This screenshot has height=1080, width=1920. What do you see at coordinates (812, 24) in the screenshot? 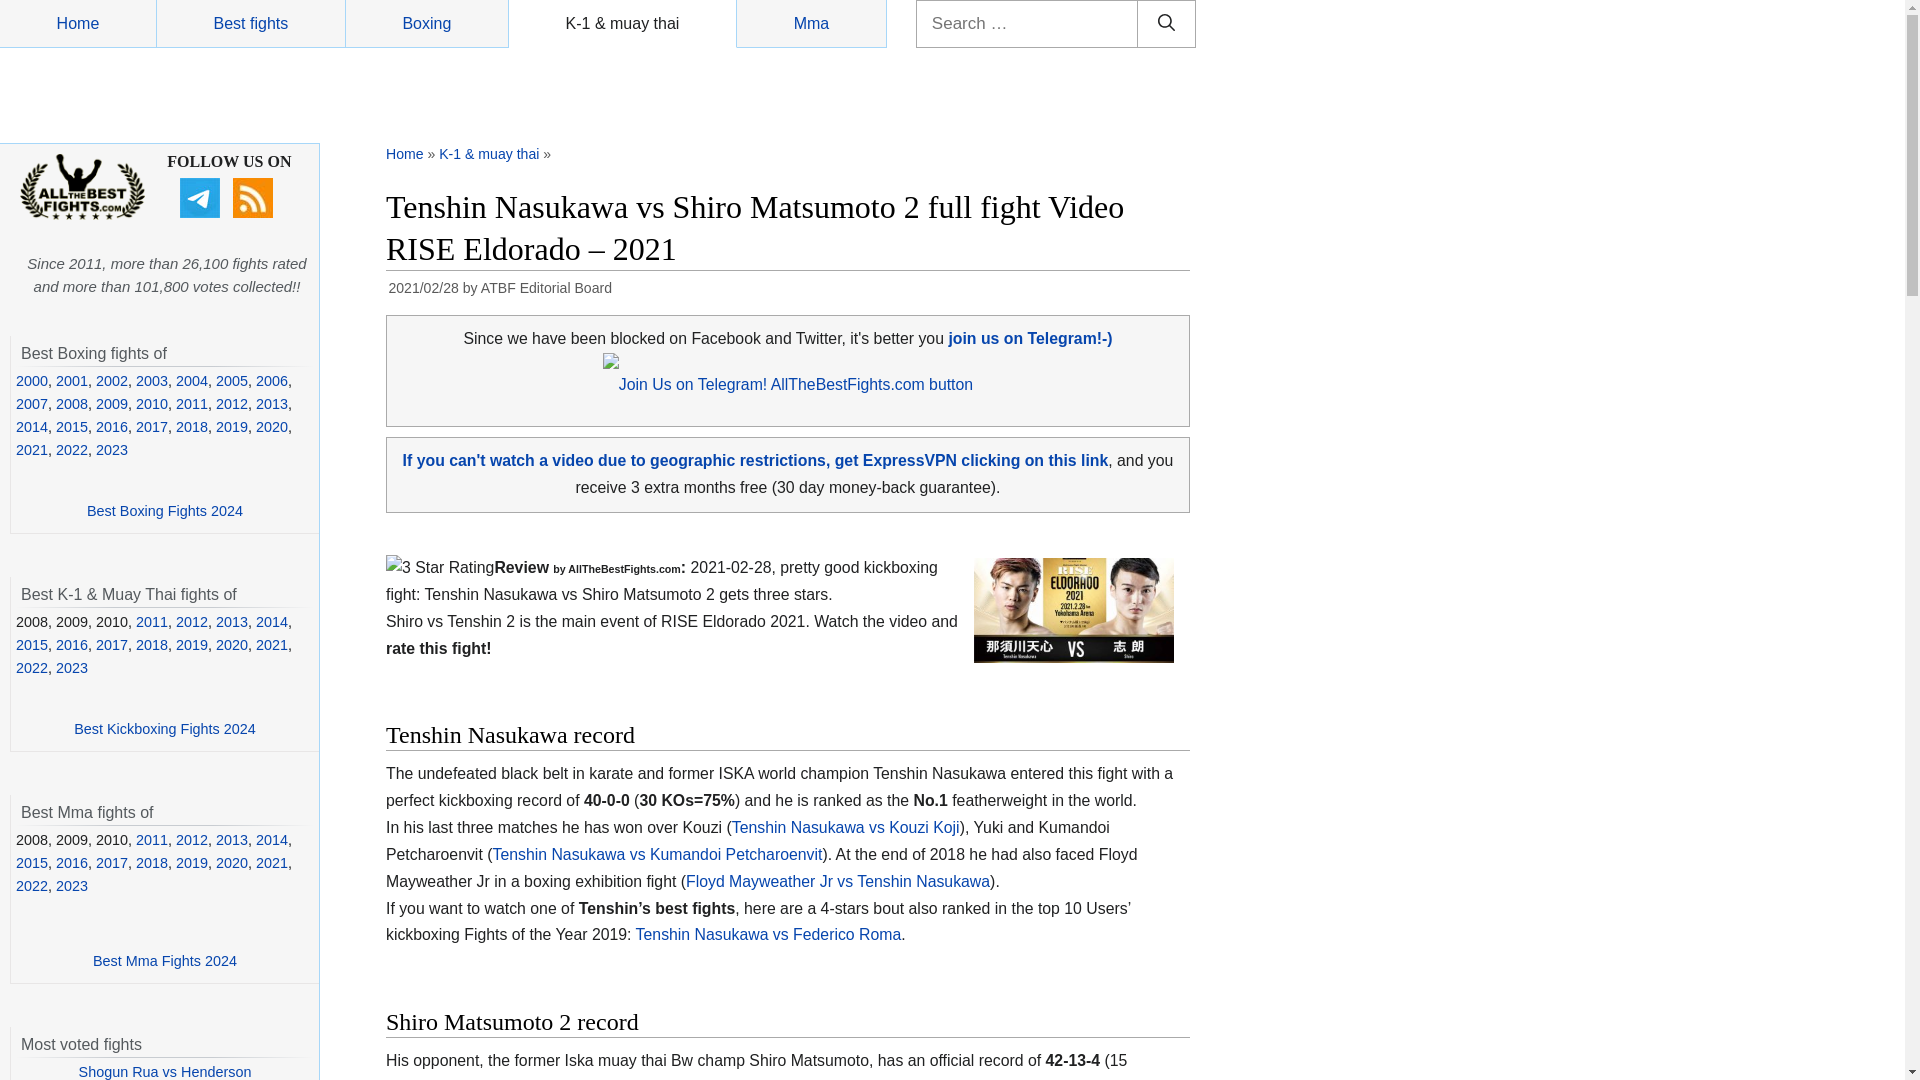
I see `Mma` at bounding box center [812, 24].